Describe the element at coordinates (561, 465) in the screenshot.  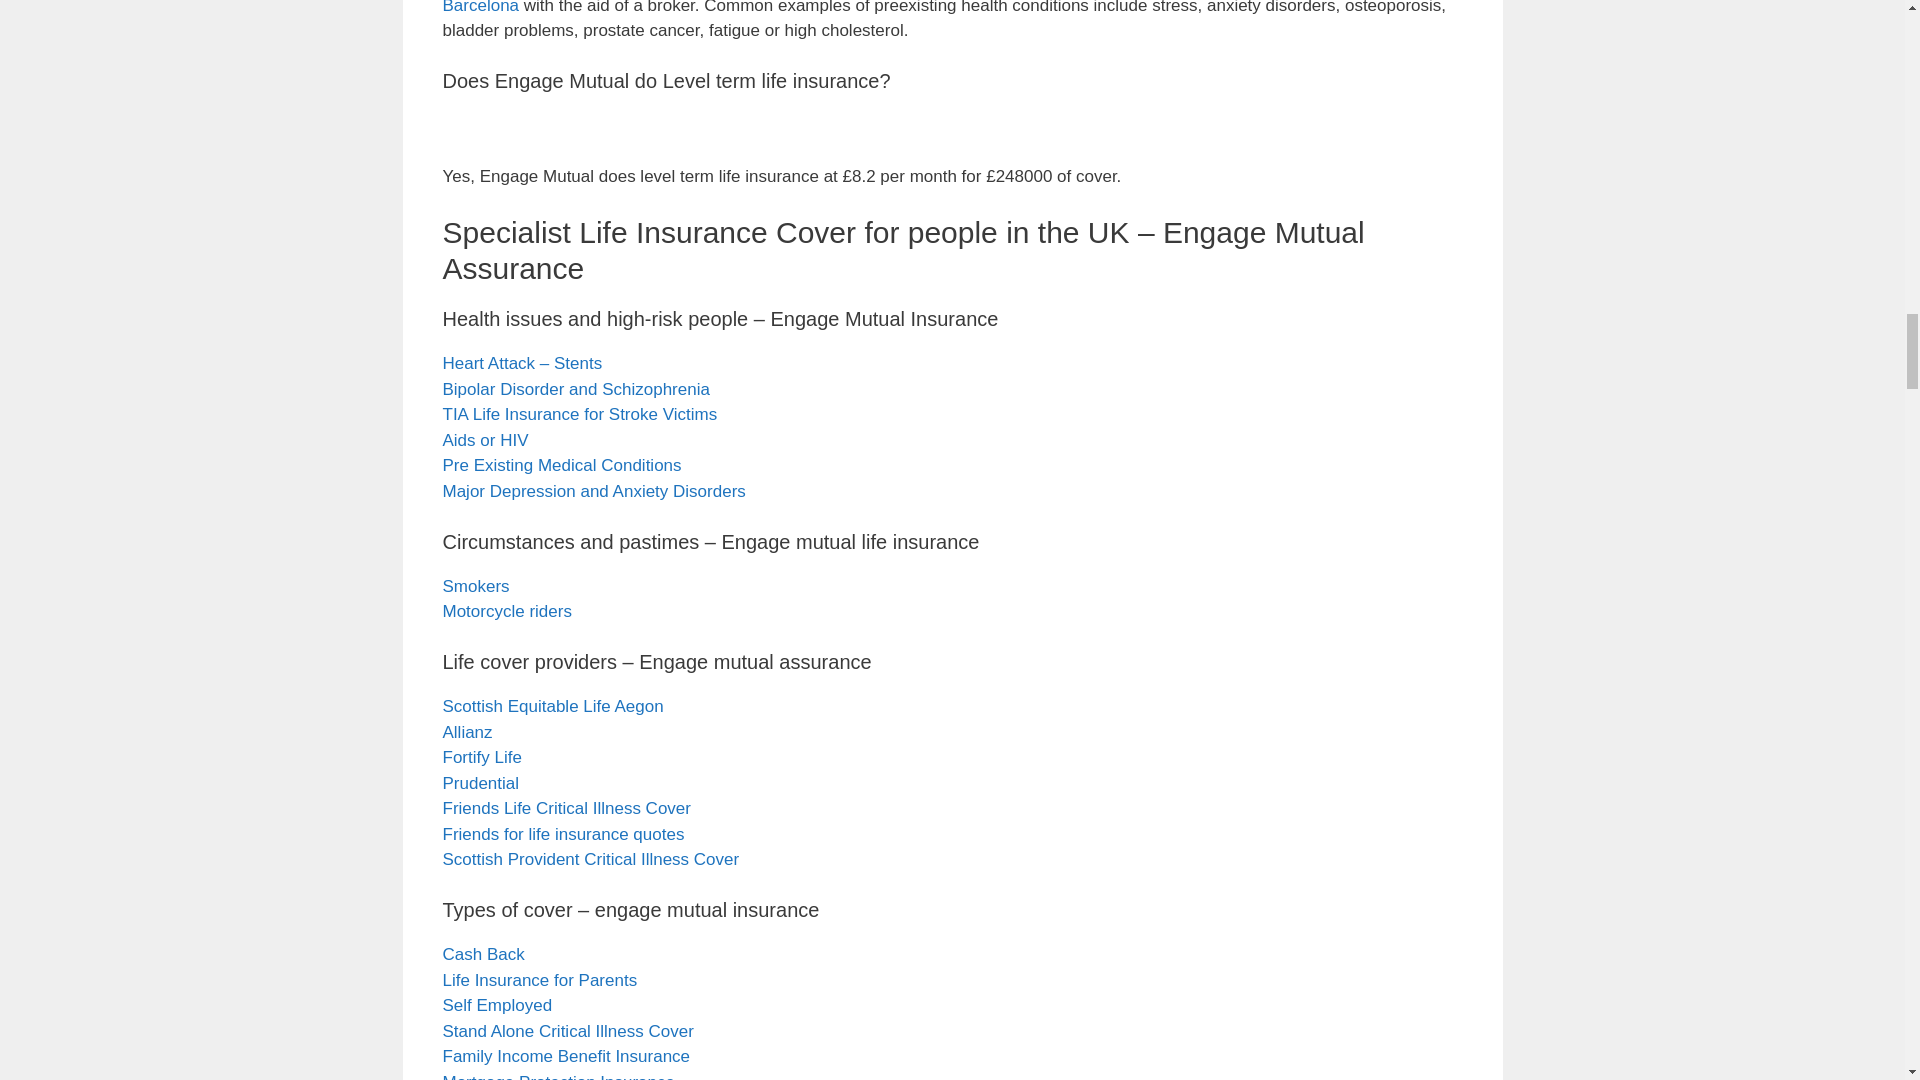
I see `Pre Existing Medical Conditions` at that location.